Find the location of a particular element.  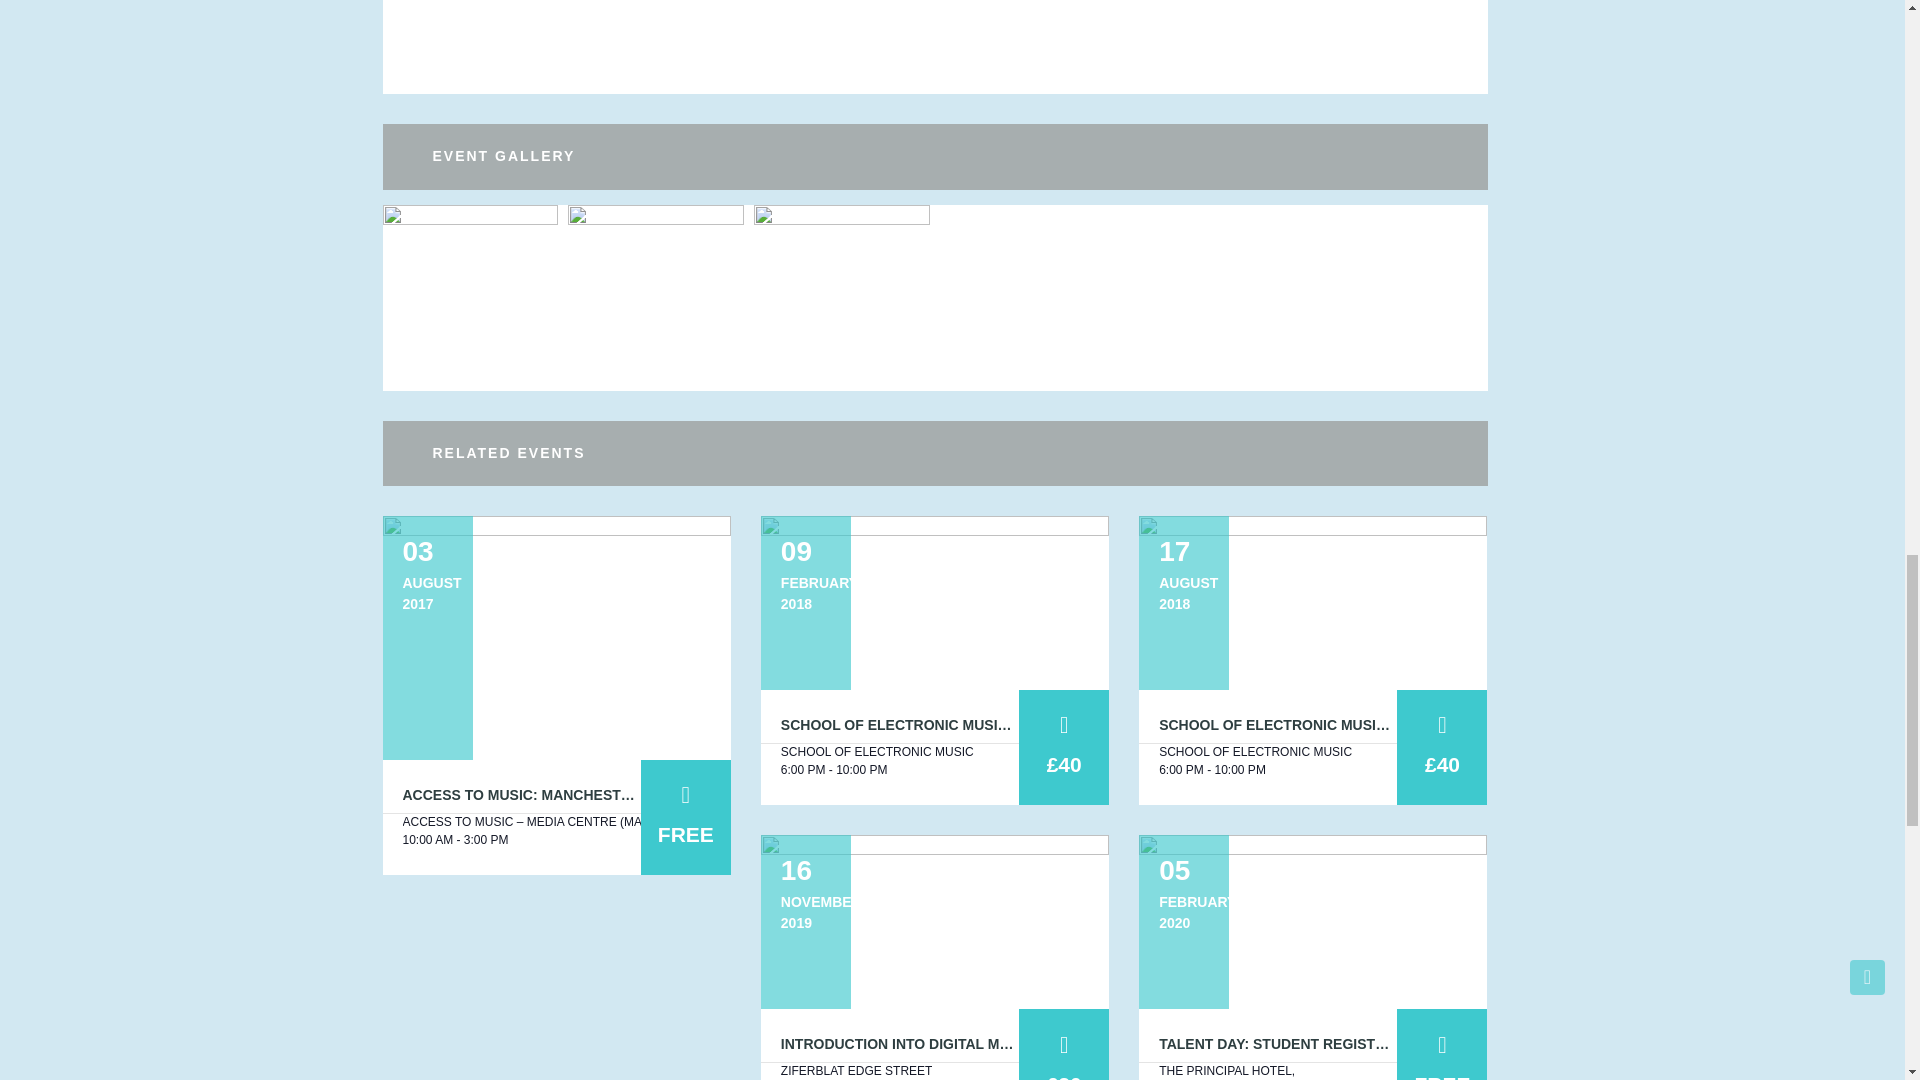

openday2 is located at coordinates (656, 290).